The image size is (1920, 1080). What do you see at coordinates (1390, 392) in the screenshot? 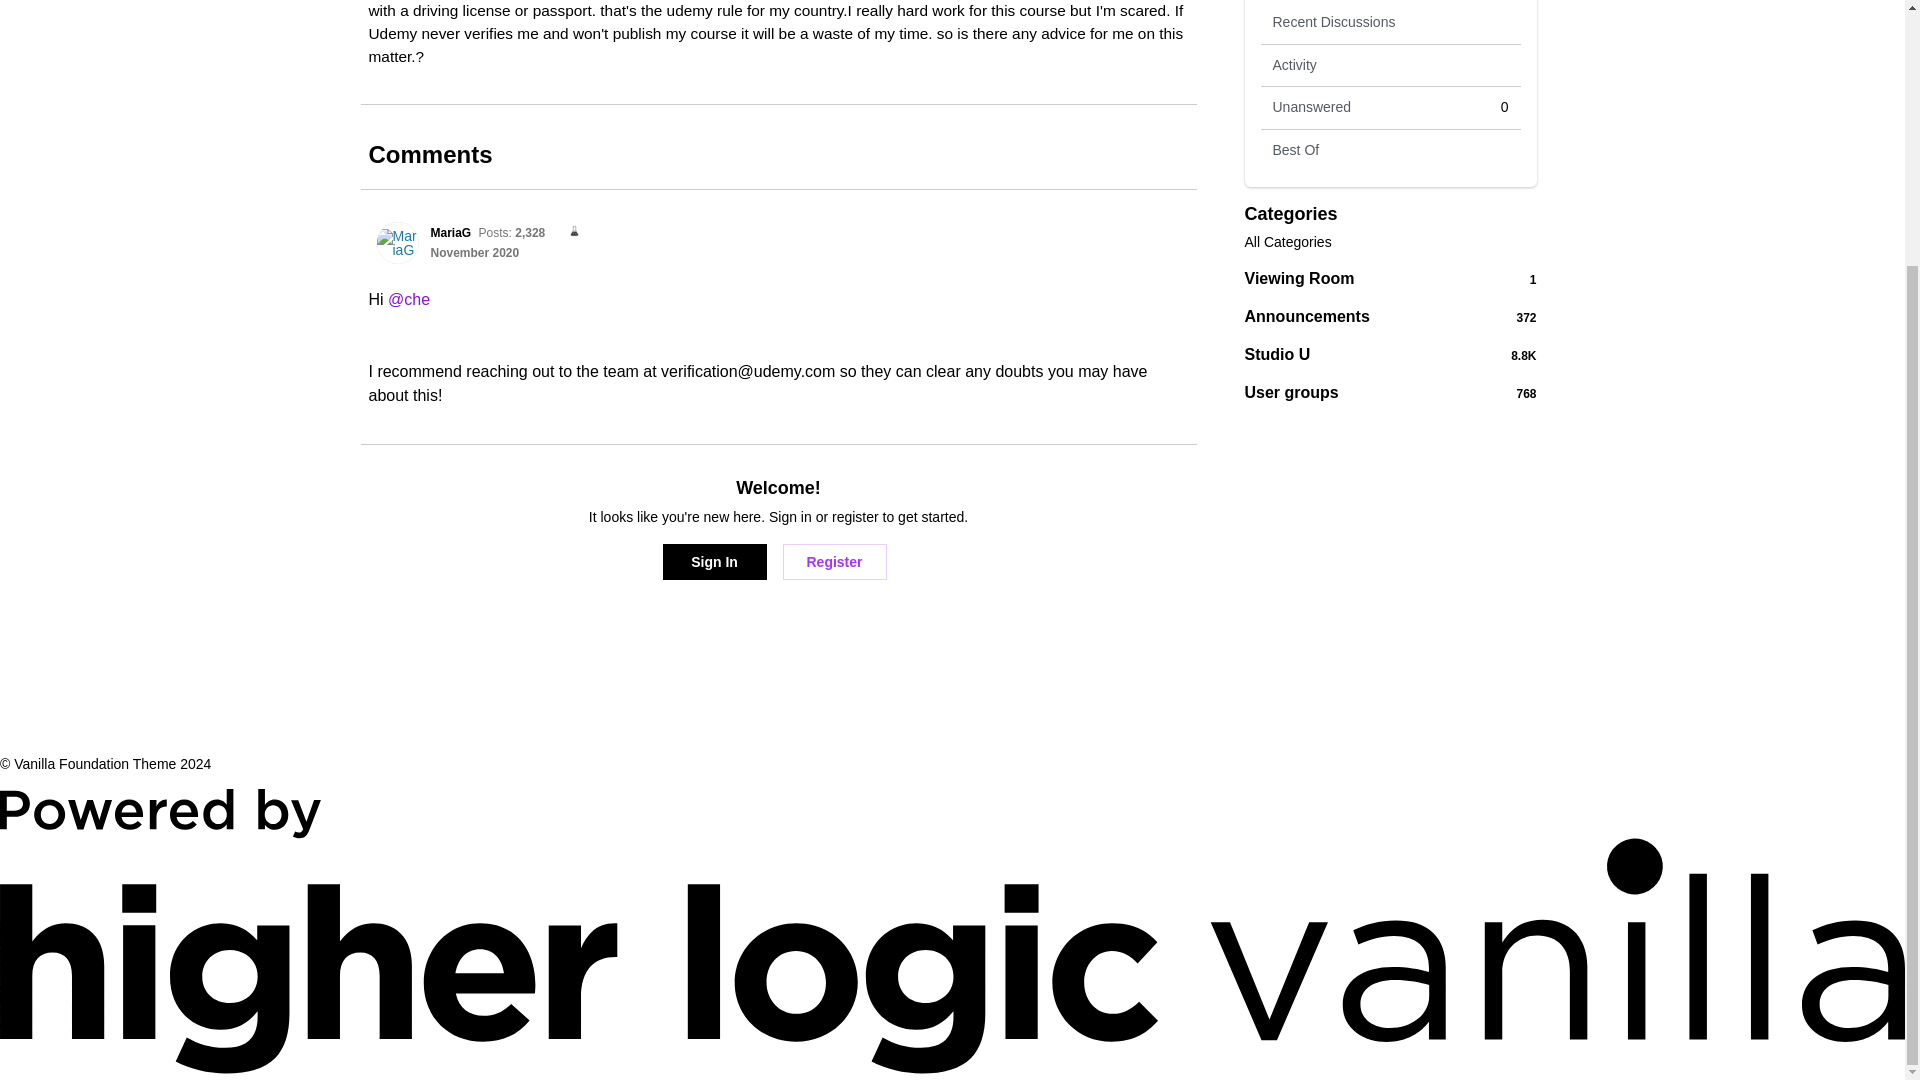
I see `November 24, 2020 1:53AM` at bounding box center [1390, 392].